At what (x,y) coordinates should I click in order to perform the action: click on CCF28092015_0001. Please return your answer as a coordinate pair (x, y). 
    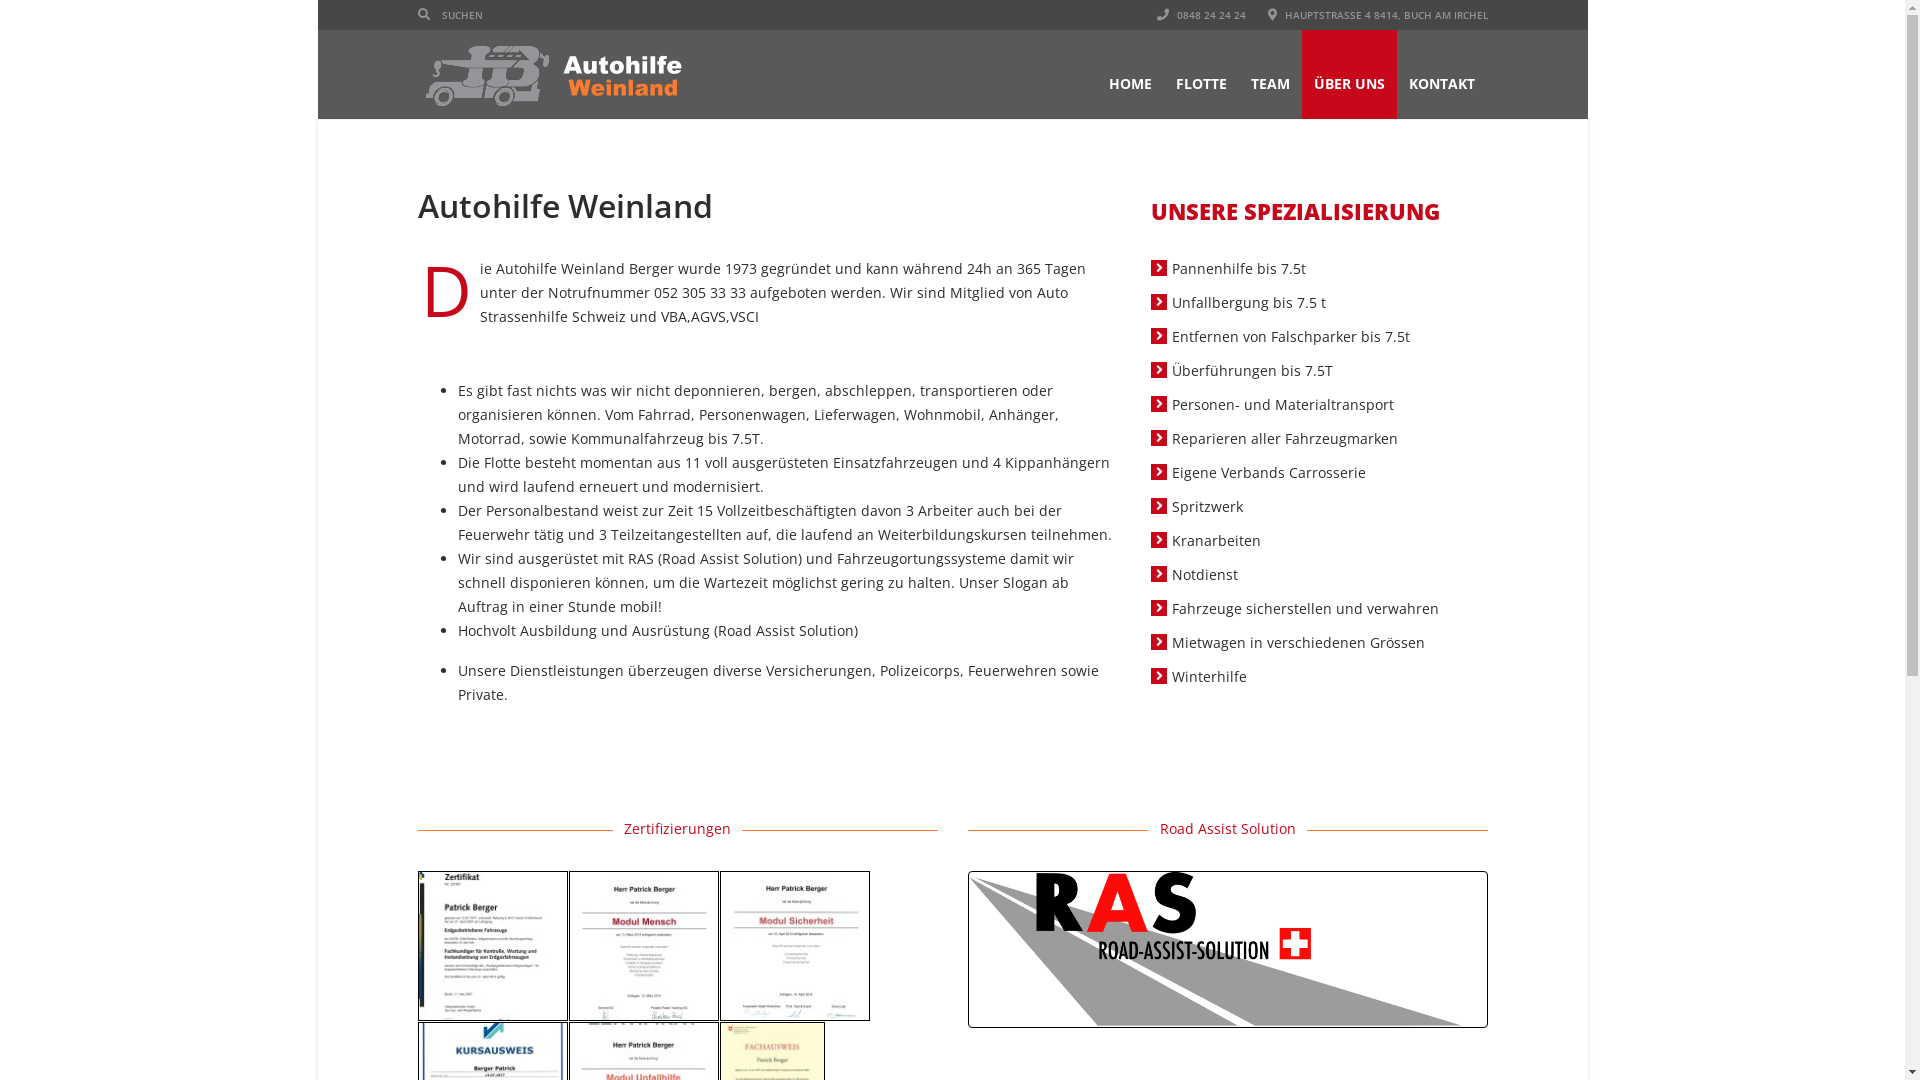
    Looking at the image, I should click on (643, 946).